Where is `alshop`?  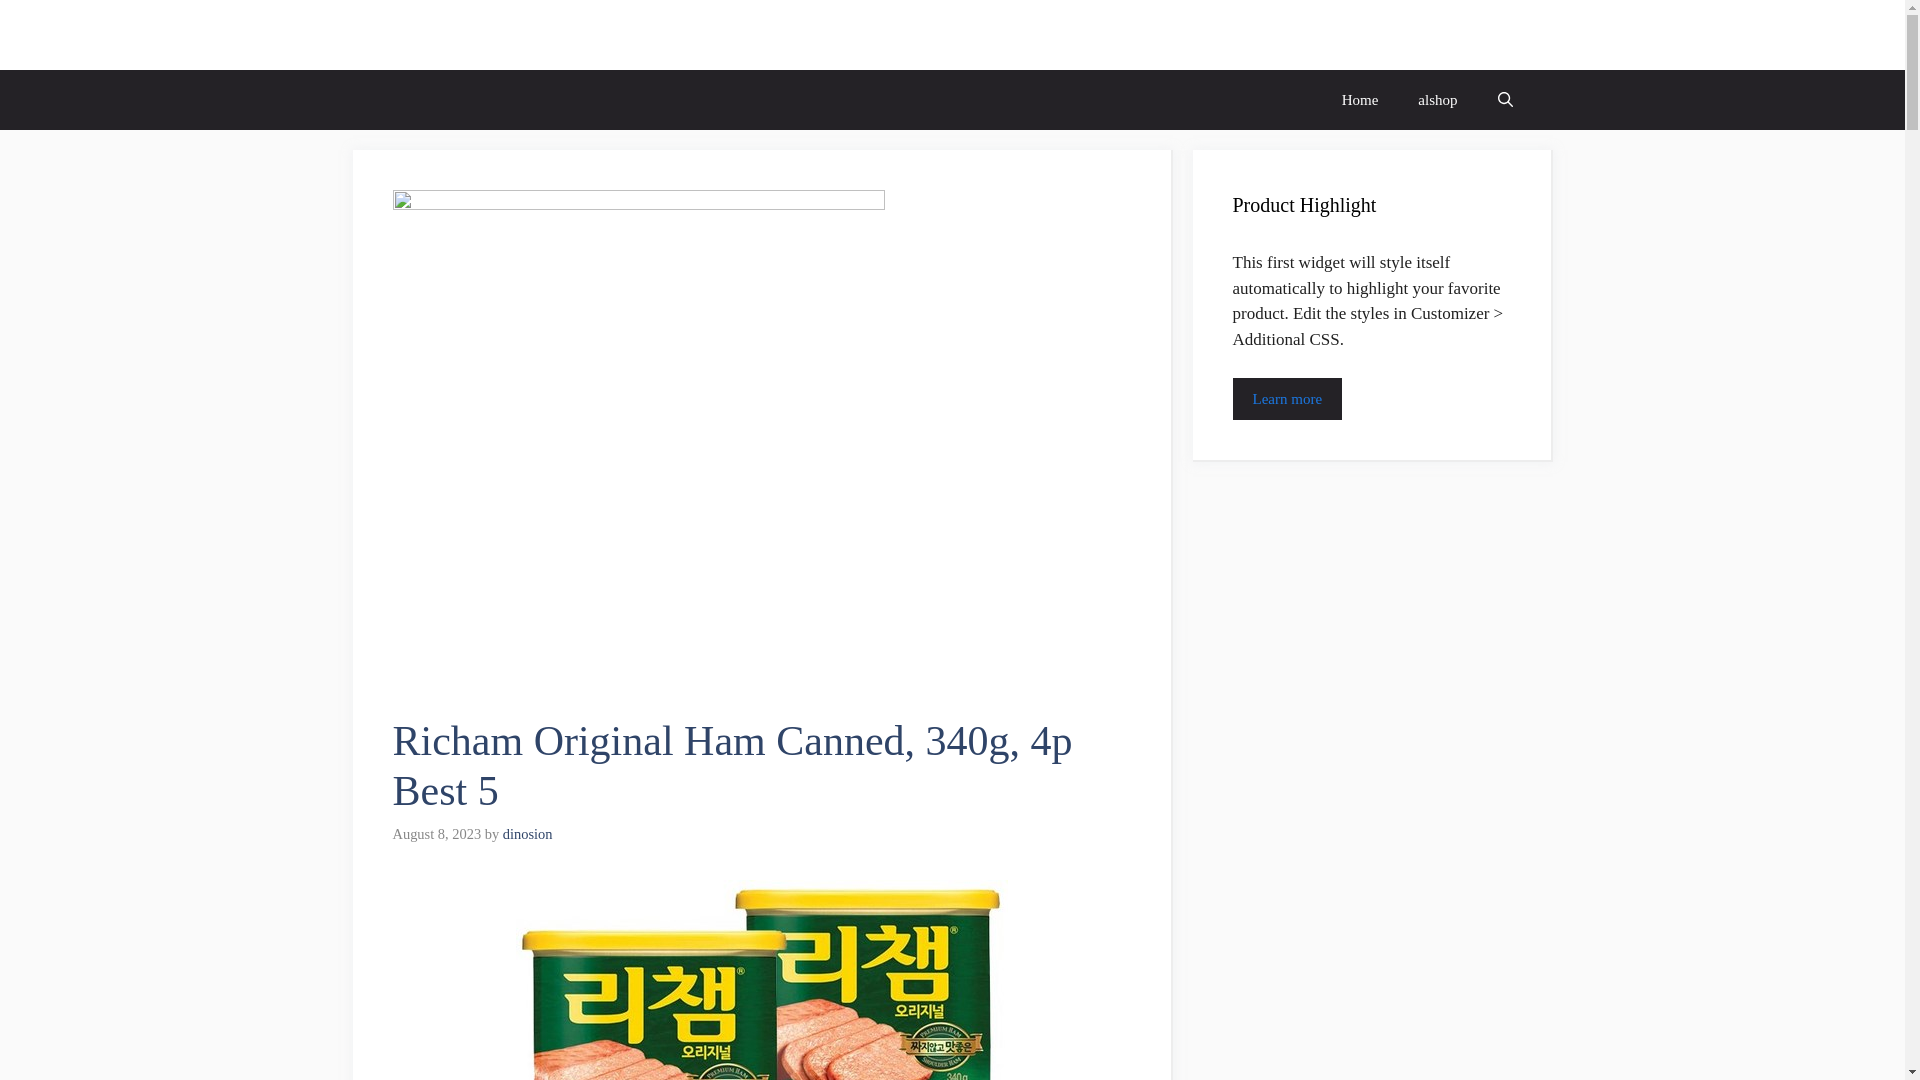 alshop is located at coordinates (1436, 100).